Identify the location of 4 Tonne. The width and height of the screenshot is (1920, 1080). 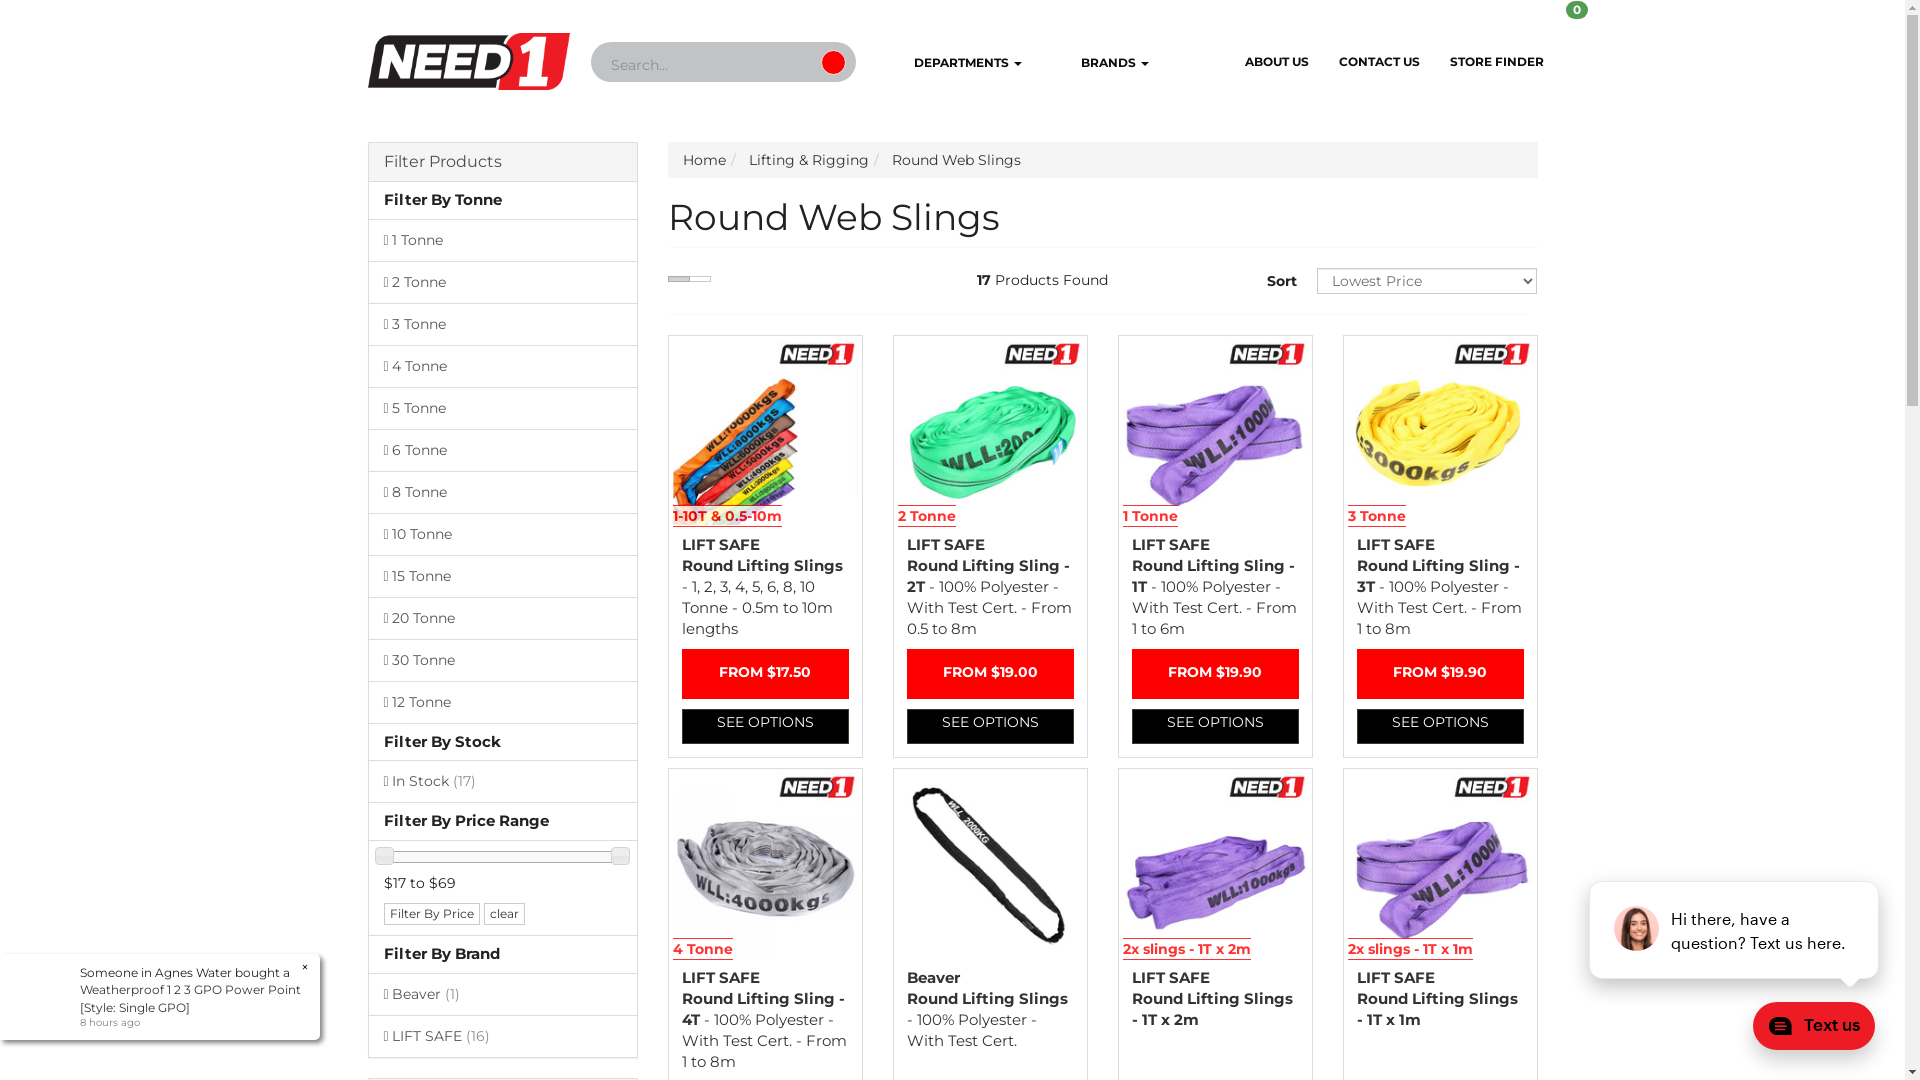
(502, 366).